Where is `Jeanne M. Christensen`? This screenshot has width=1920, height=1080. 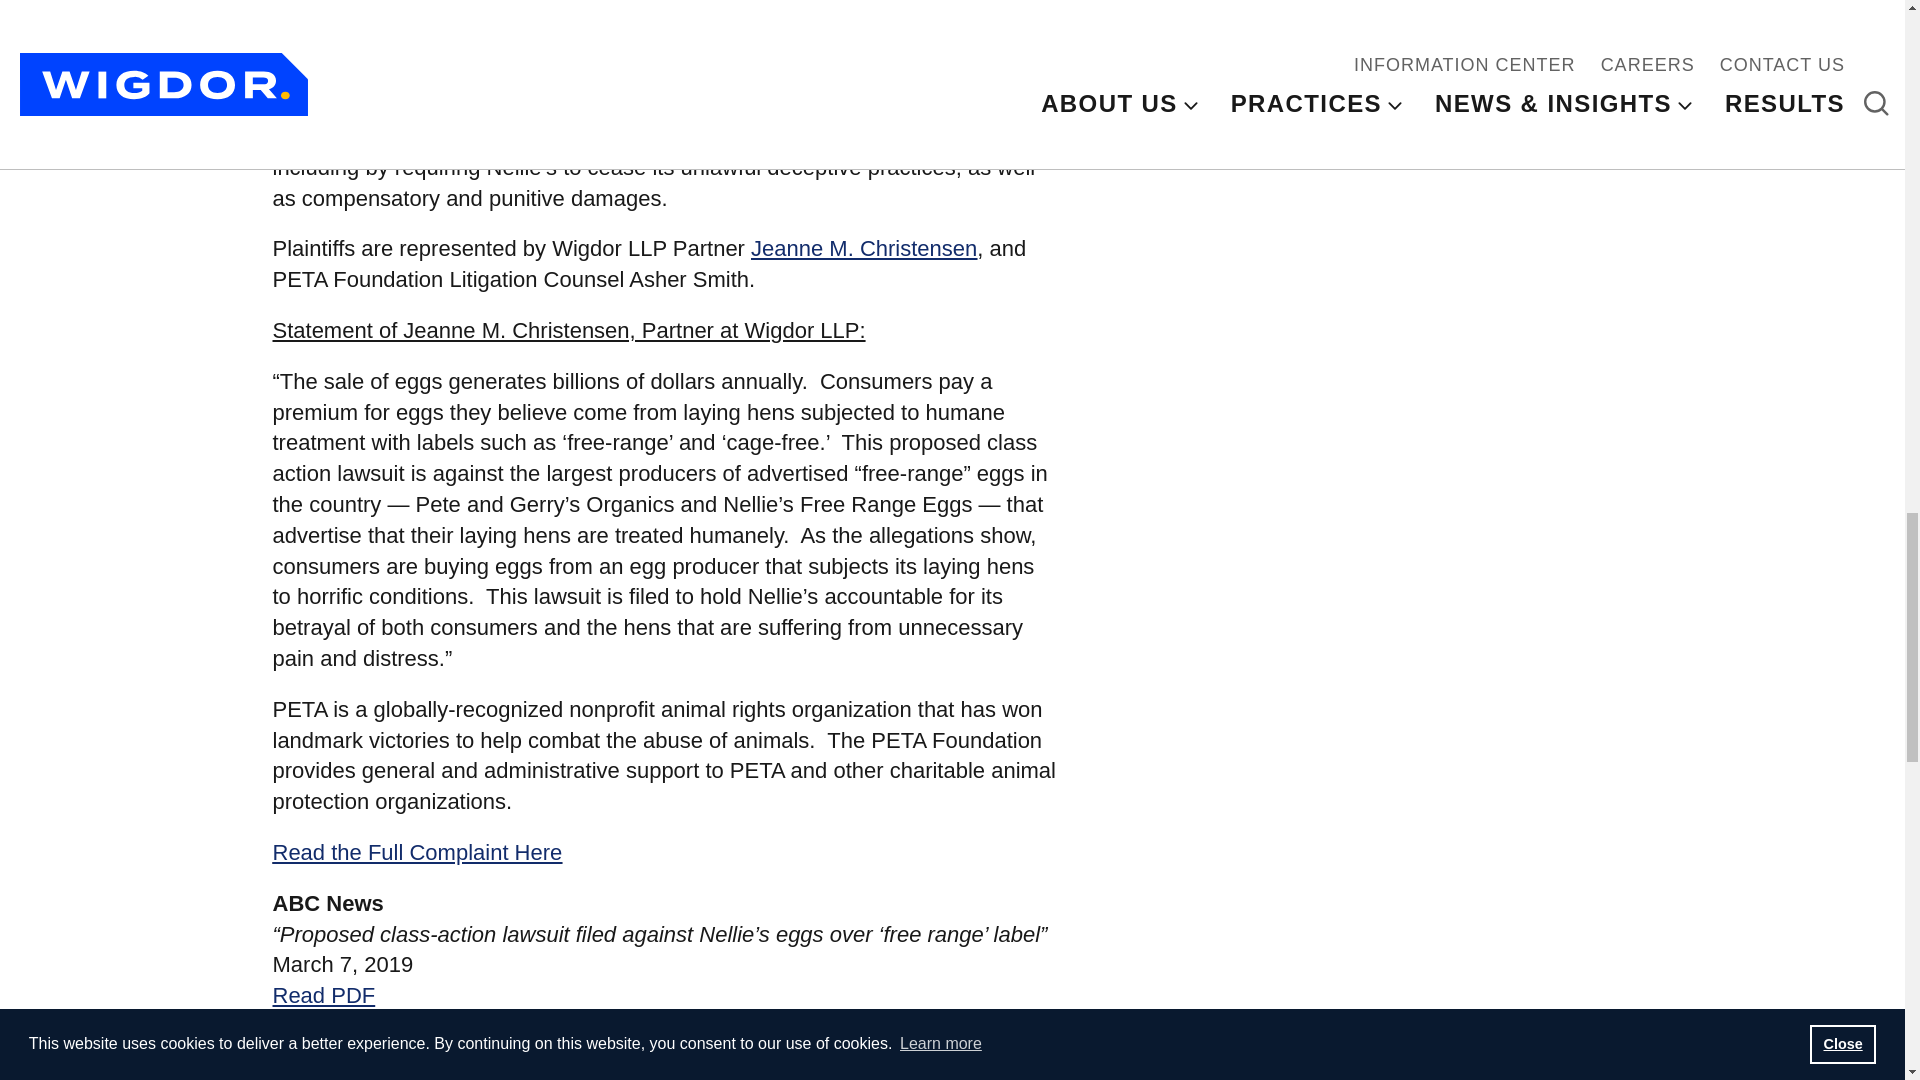 Jeanne M. Christensen is located at coordinates (864, 248).